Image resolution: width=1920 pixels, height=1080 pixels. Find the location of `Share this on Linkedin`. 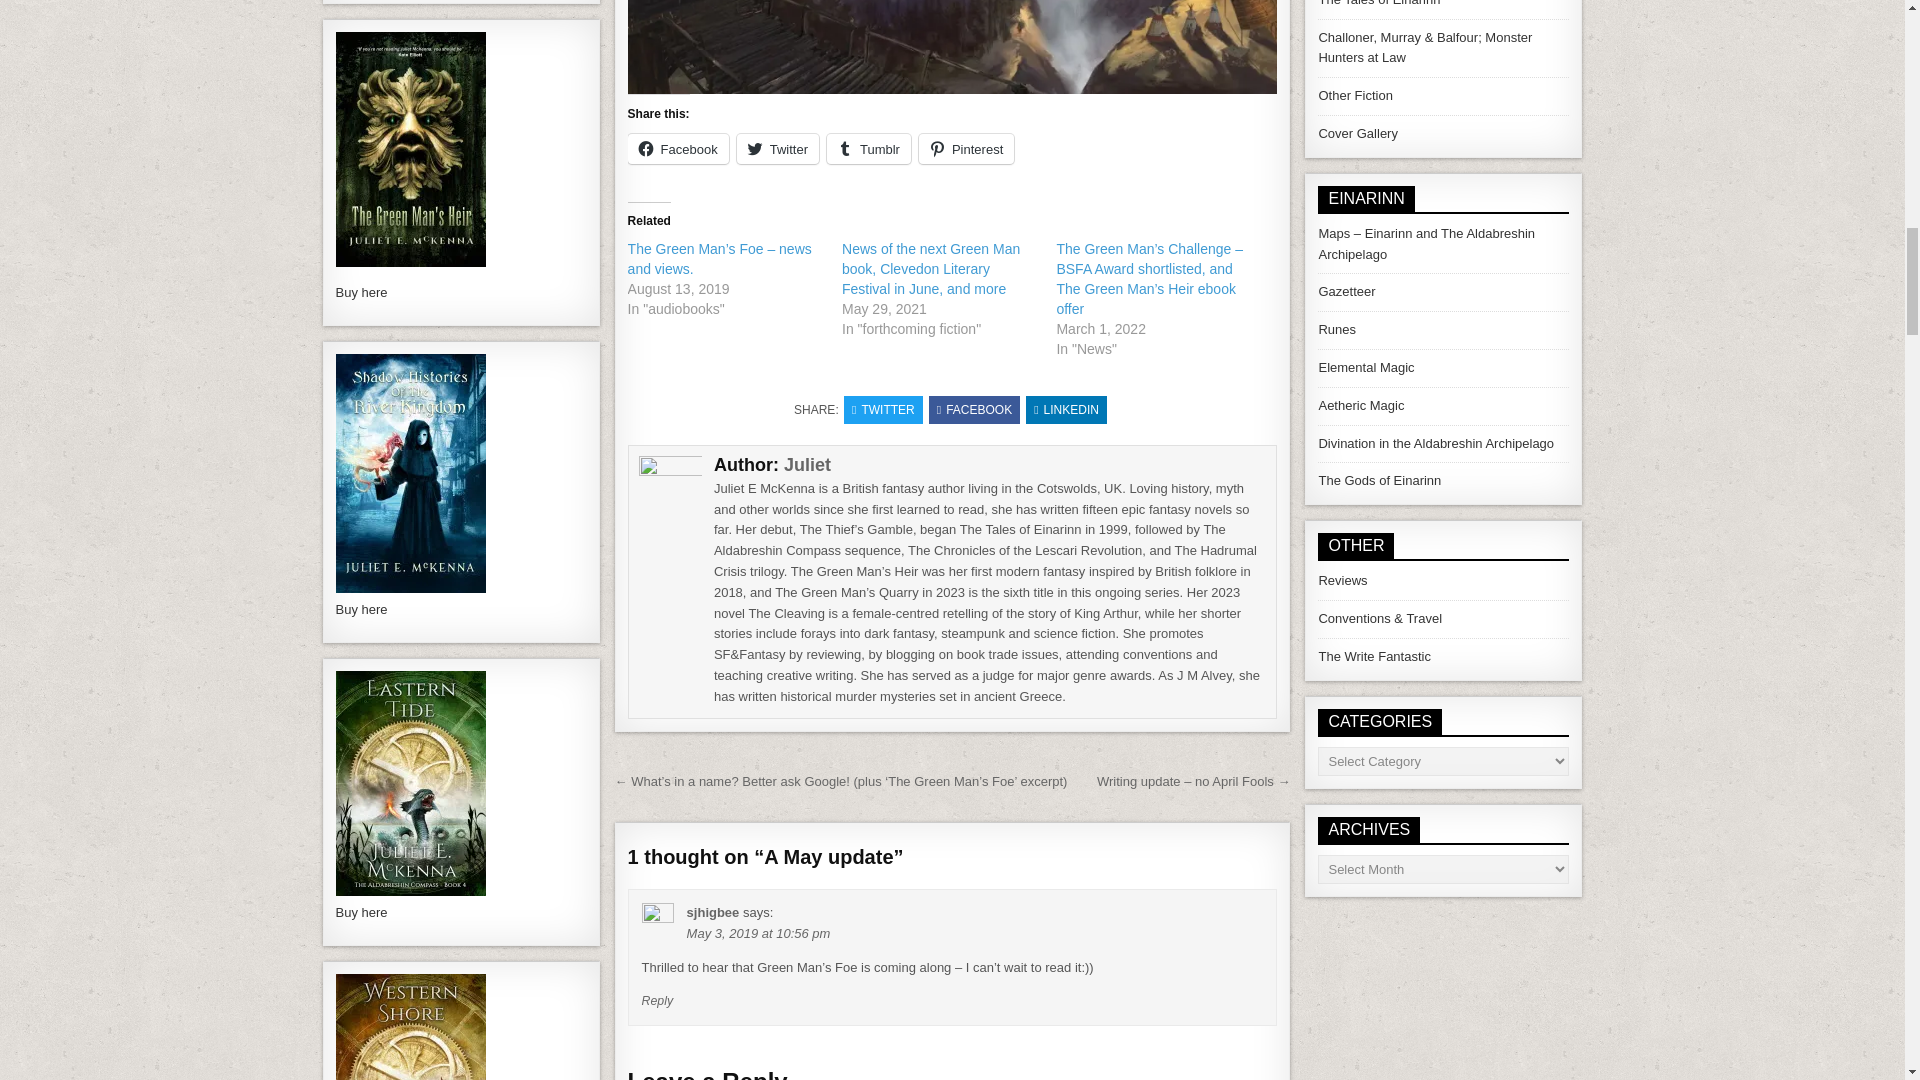

Share this on Linkedin is located at coordinates (1066, 410).